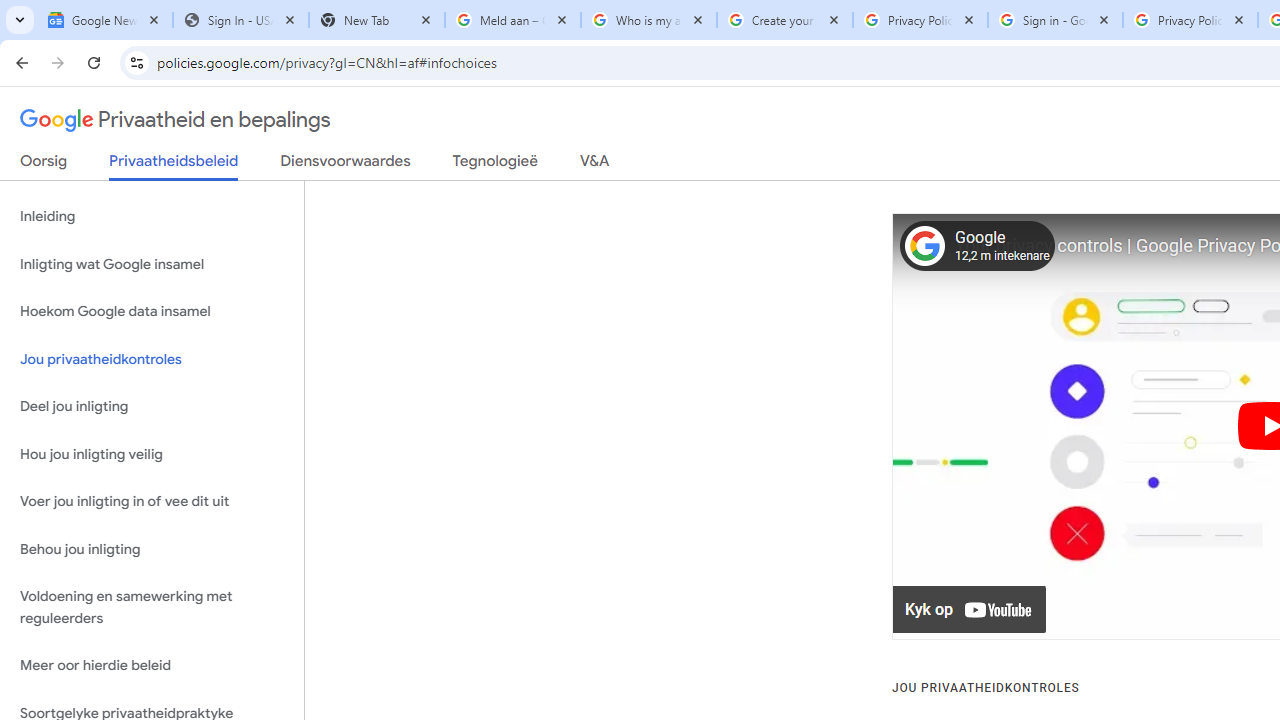 This screenshot has width=1280, height=720. I want to click on Voer jou inligting in of vee dit uit, so click(152, 502).